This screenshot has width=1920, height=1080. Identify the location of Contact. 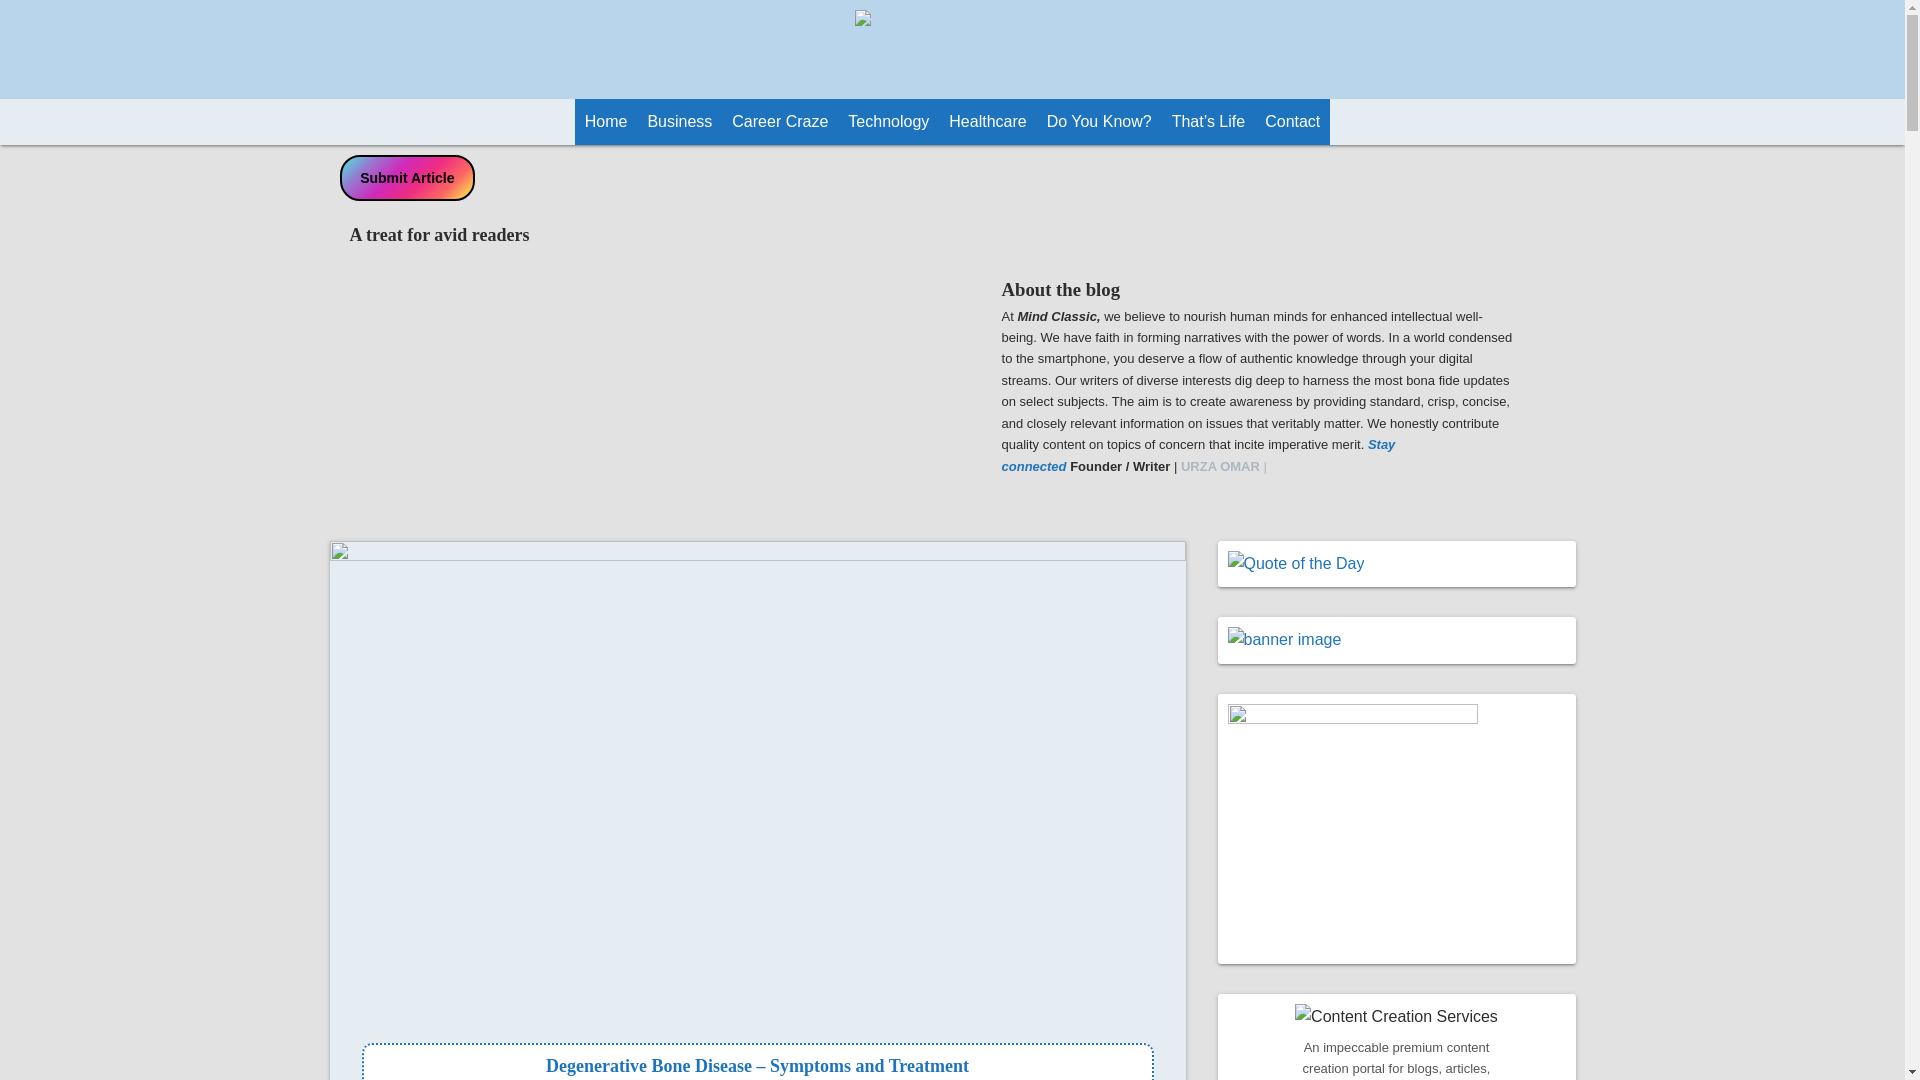
(1292, 122).